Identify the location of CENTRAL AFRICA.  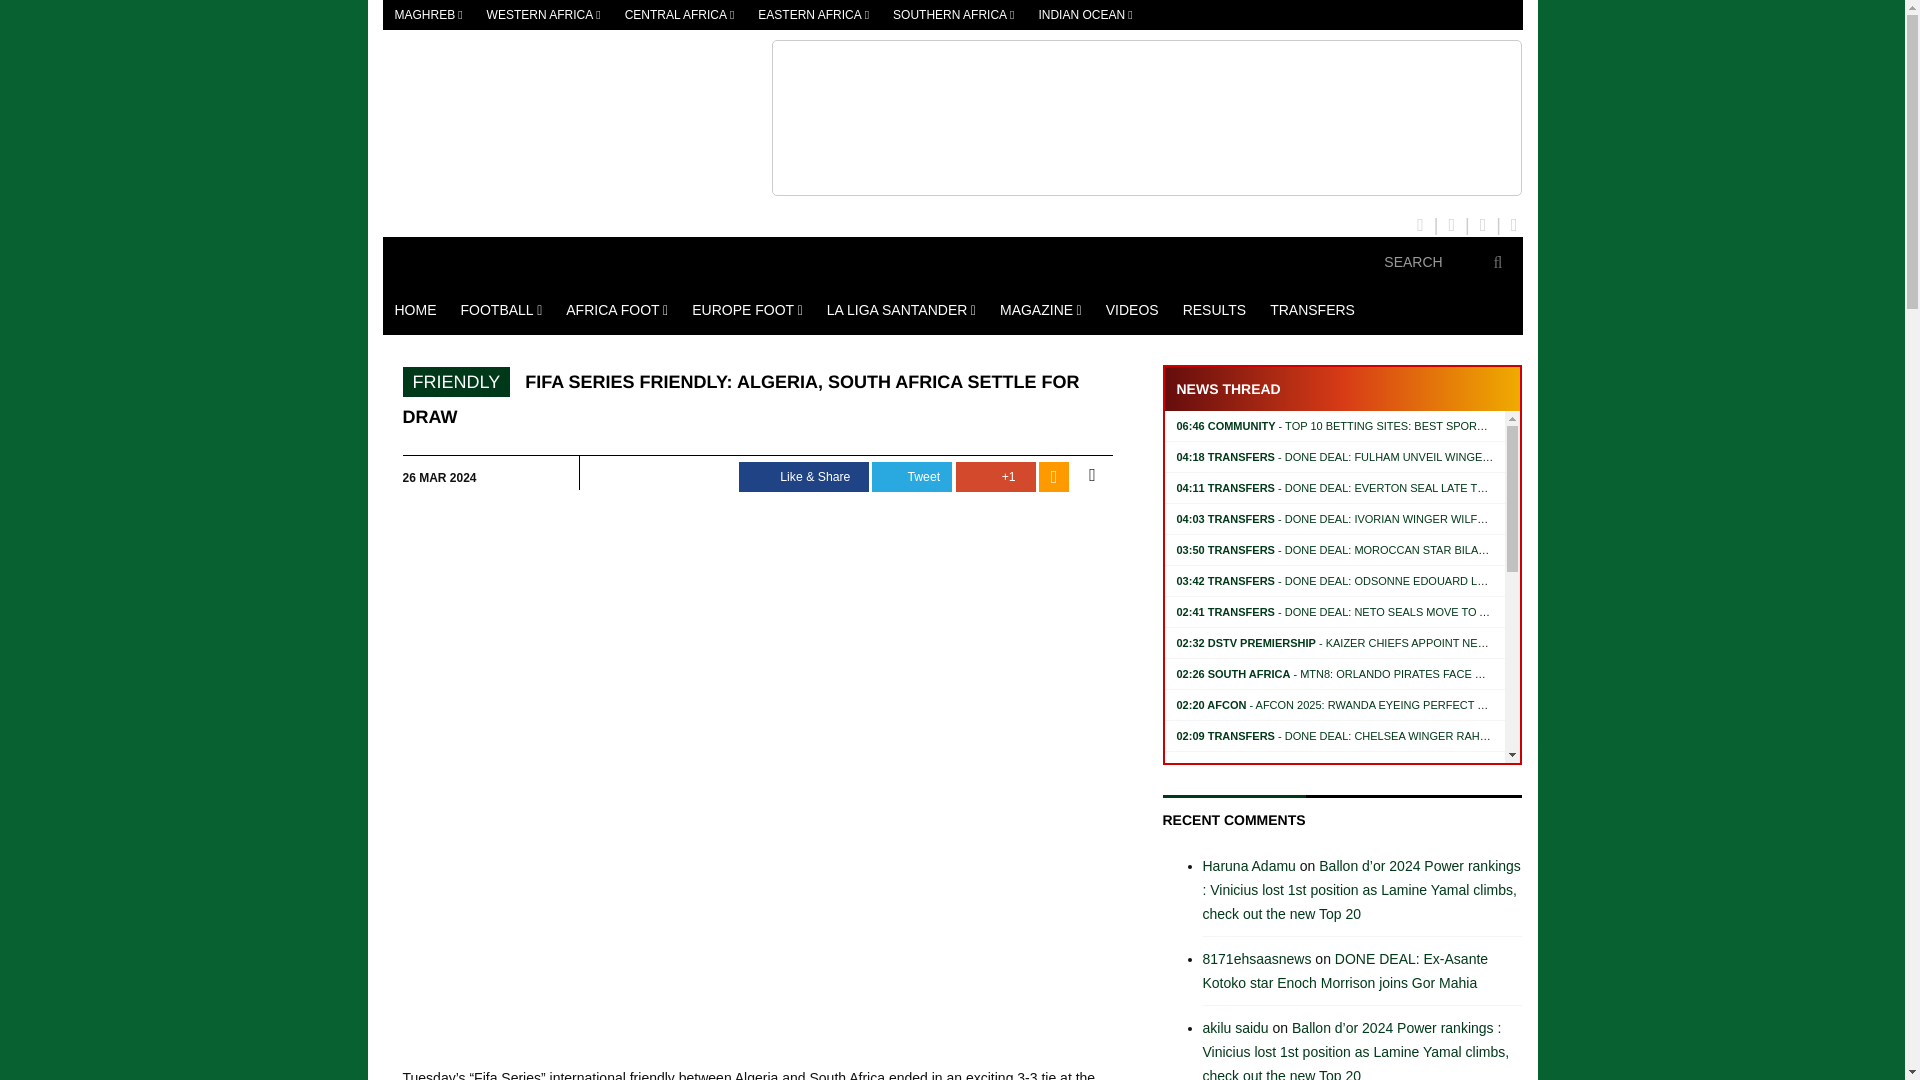
(679, 15).